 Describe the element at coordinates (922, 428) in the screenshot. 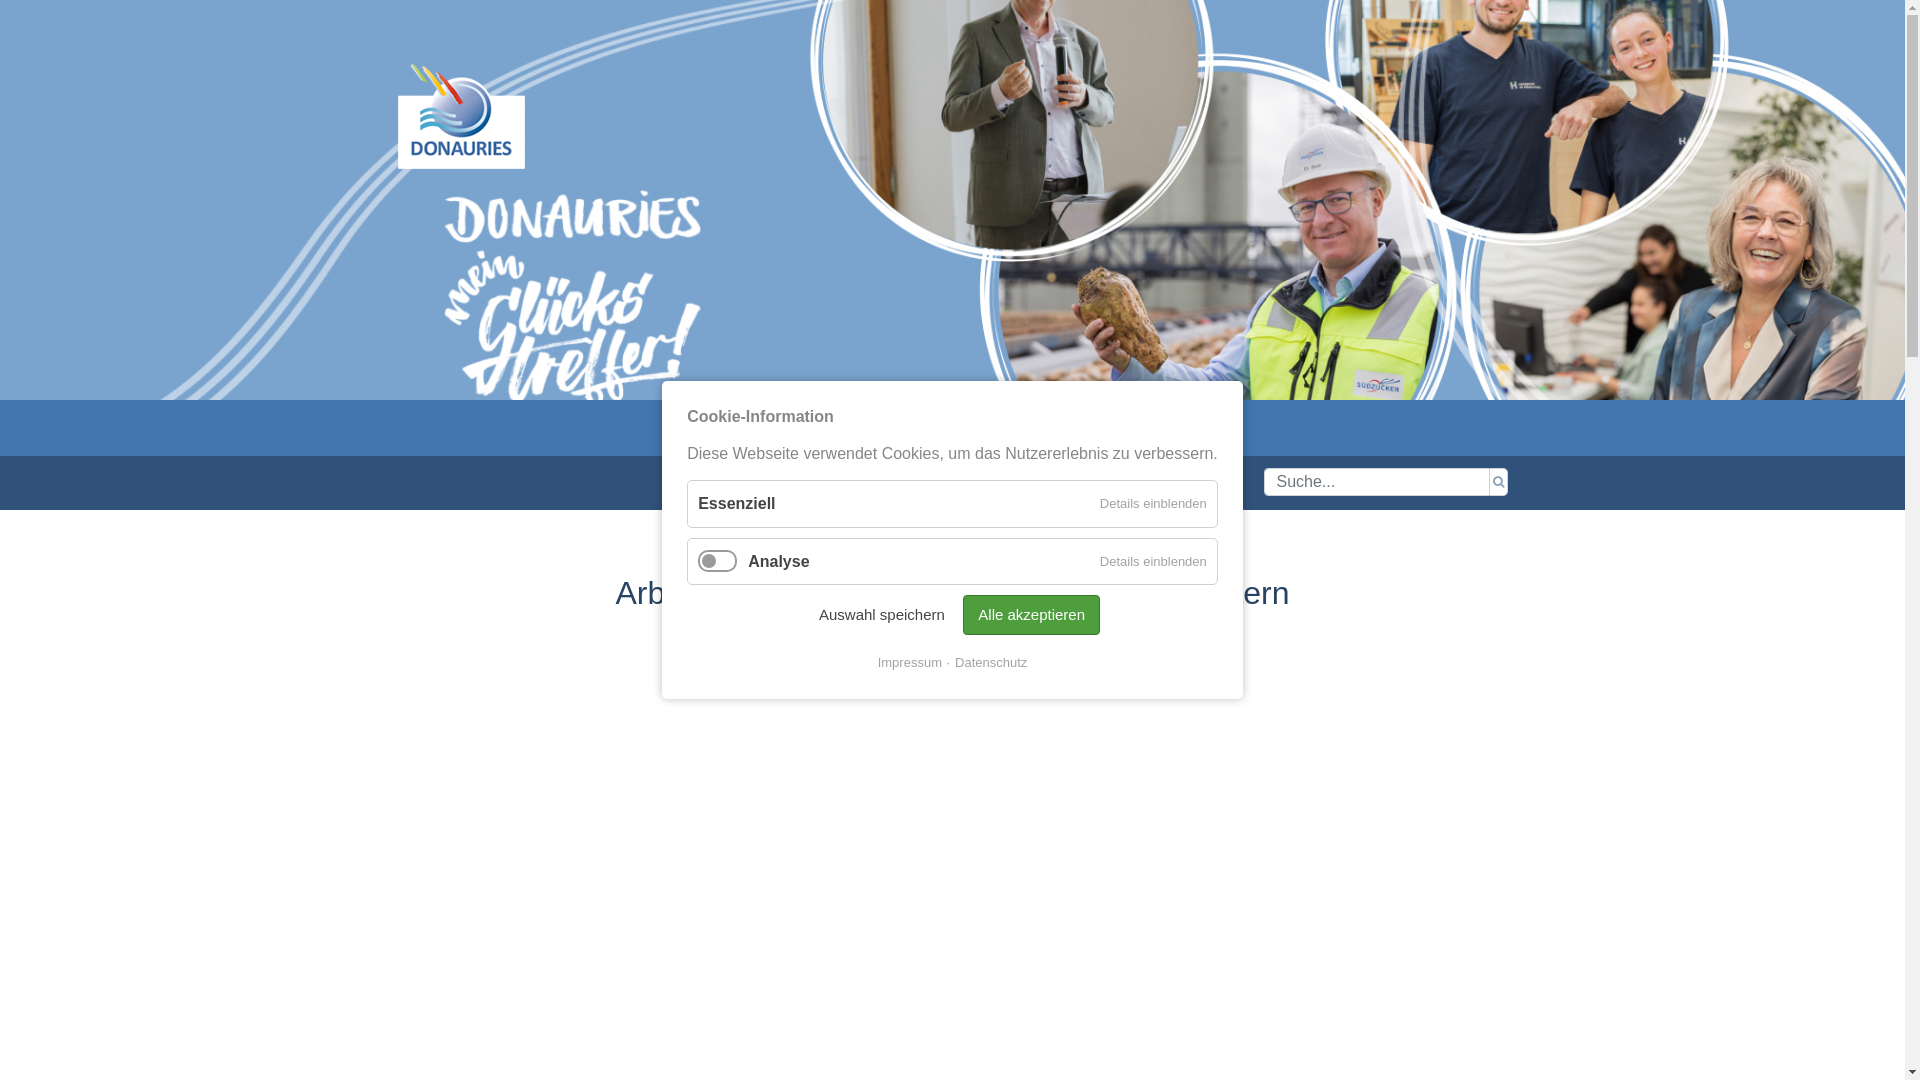

I see `Standort` at that location.